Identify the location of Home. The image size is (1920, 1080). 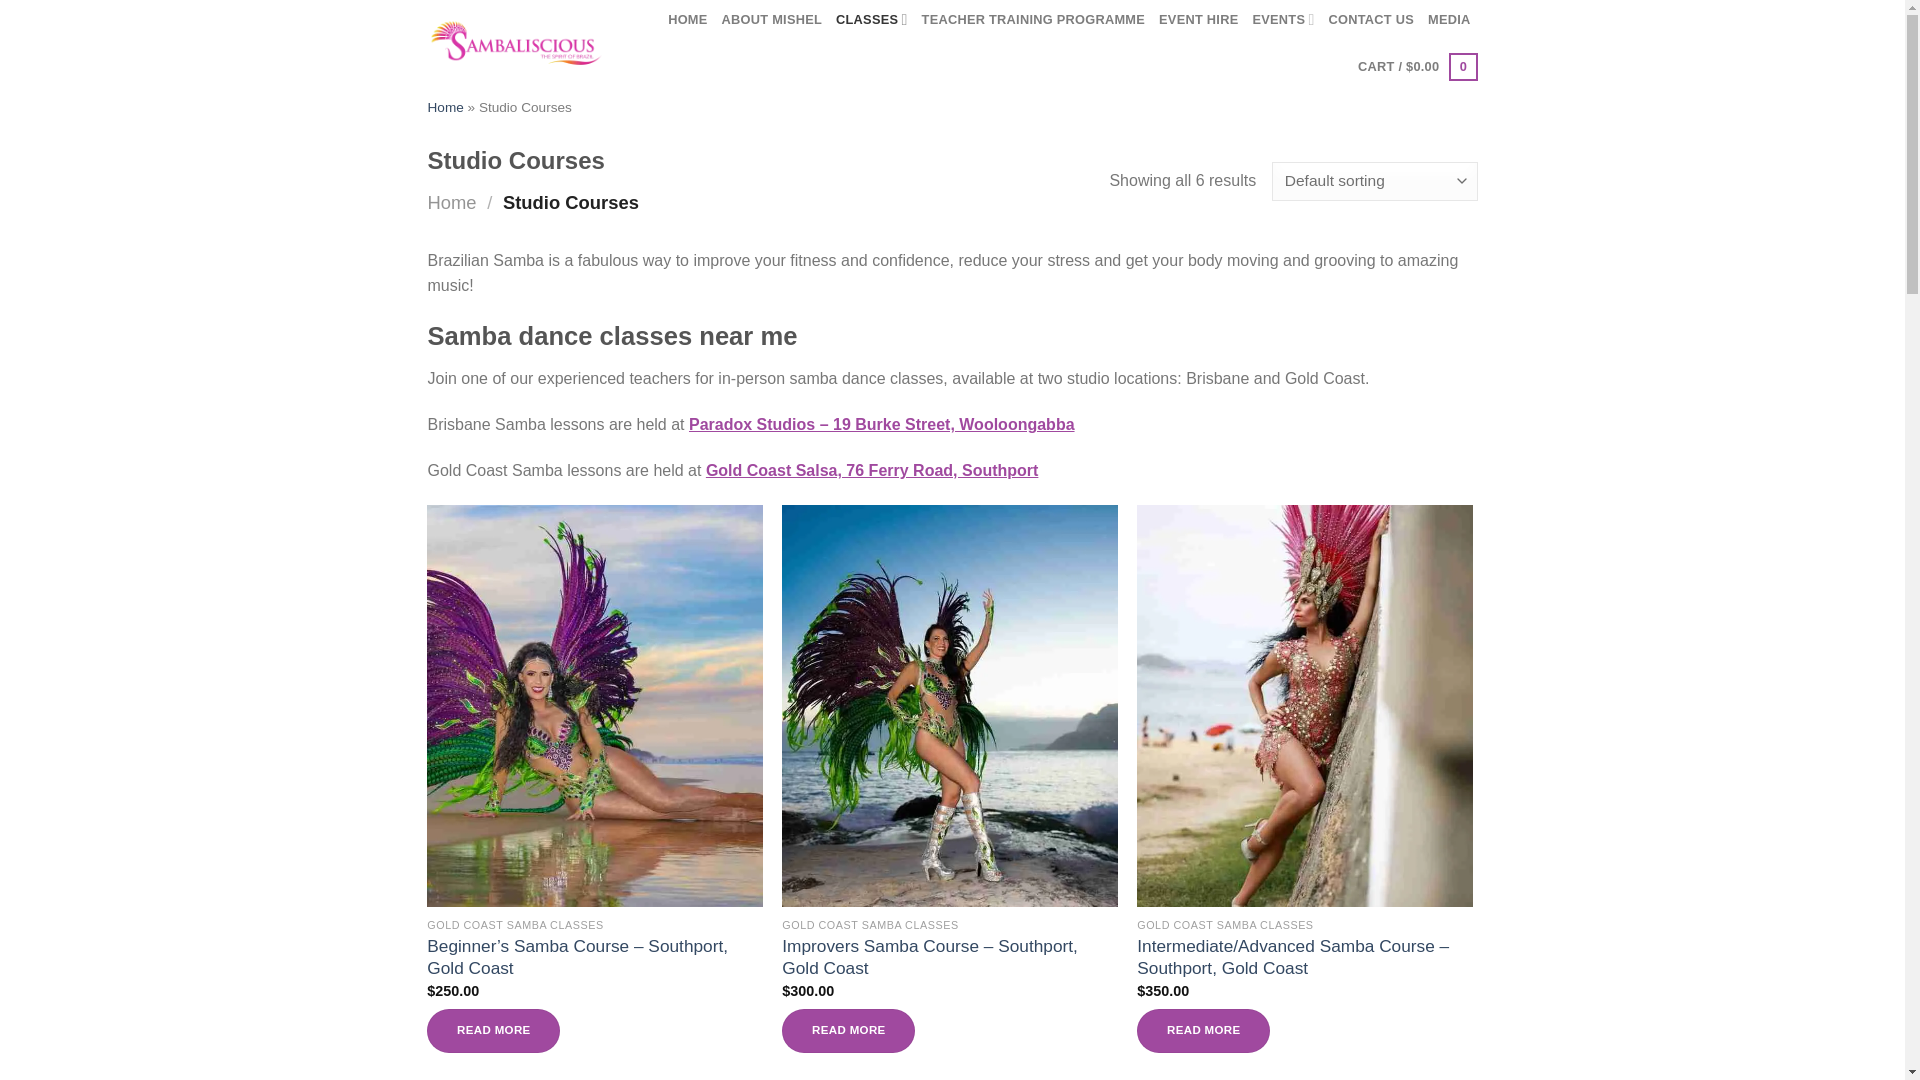
(446, 107).